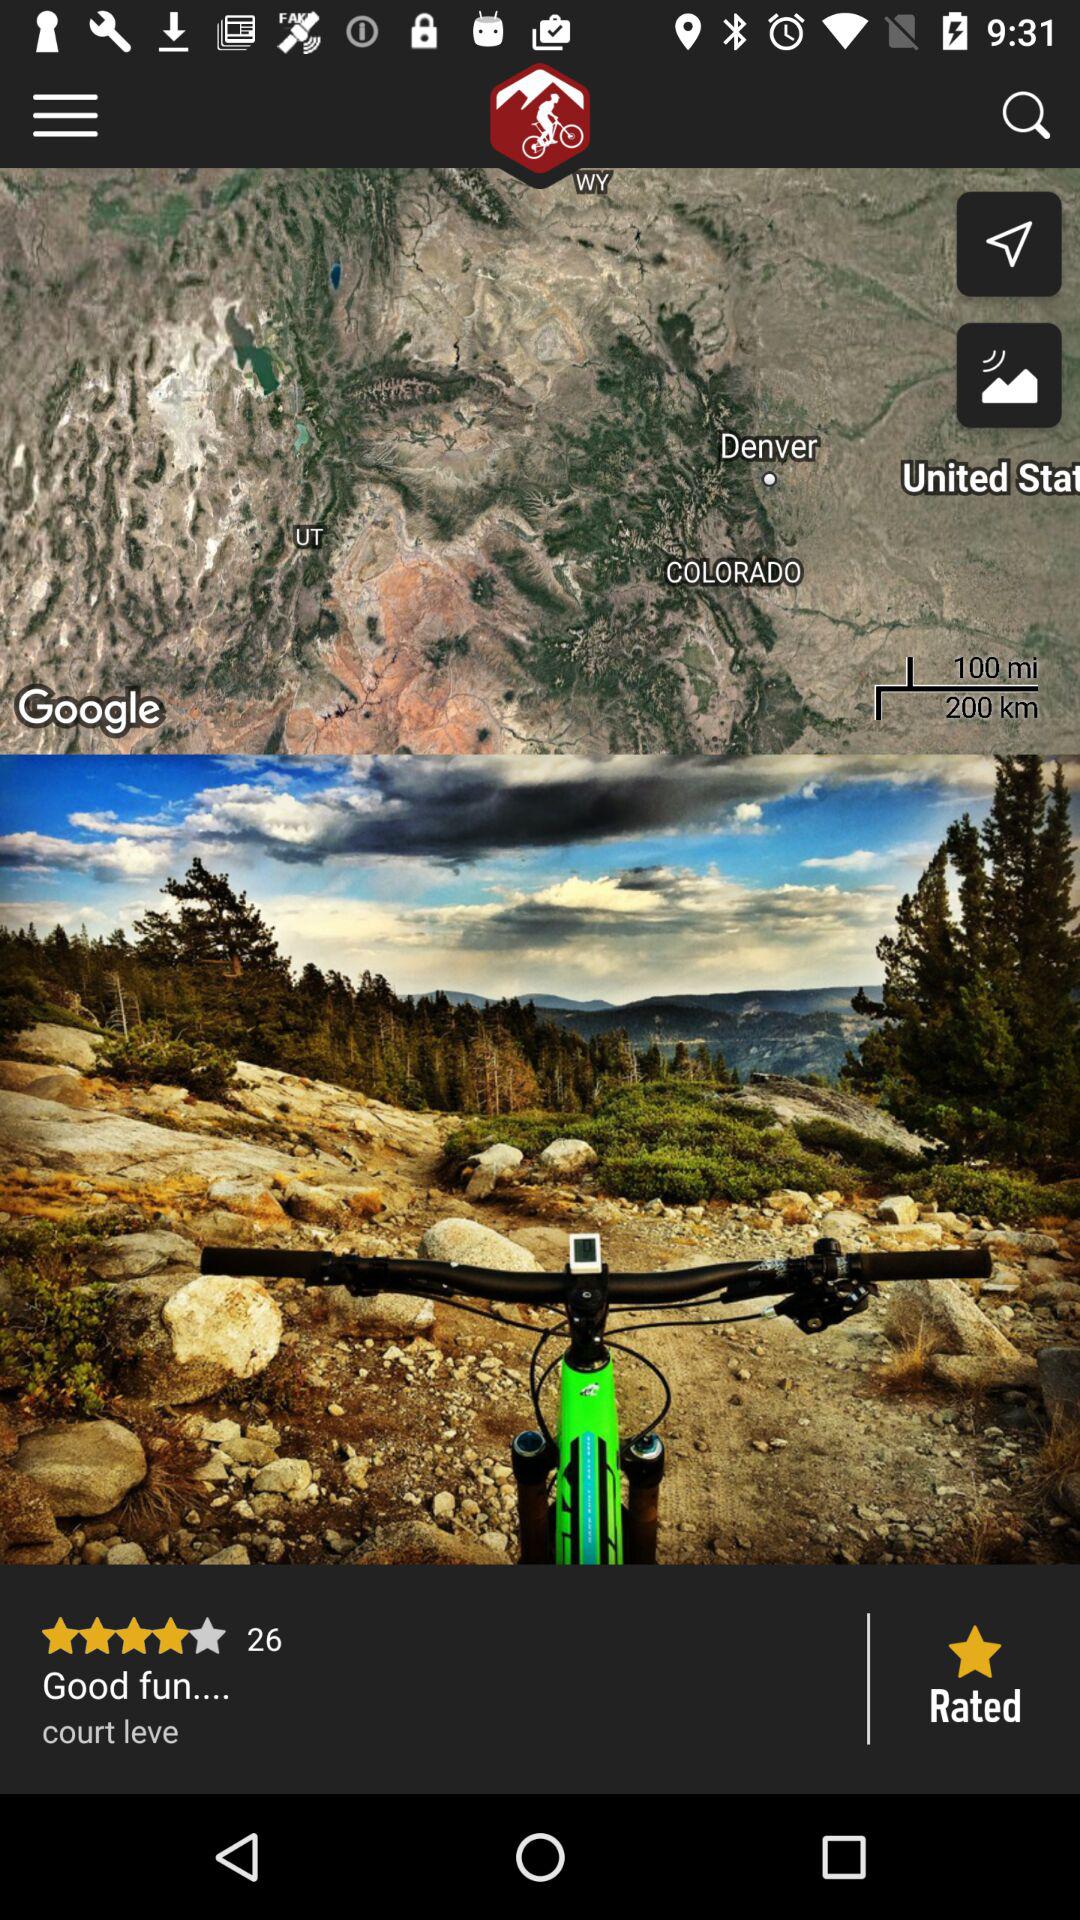 This screenshot has height=1920, width=1080. What do you see at coordinates (434, 1684) in the screenshot?
I see `open item above the court leve item` at bounding box center [434, 1684].